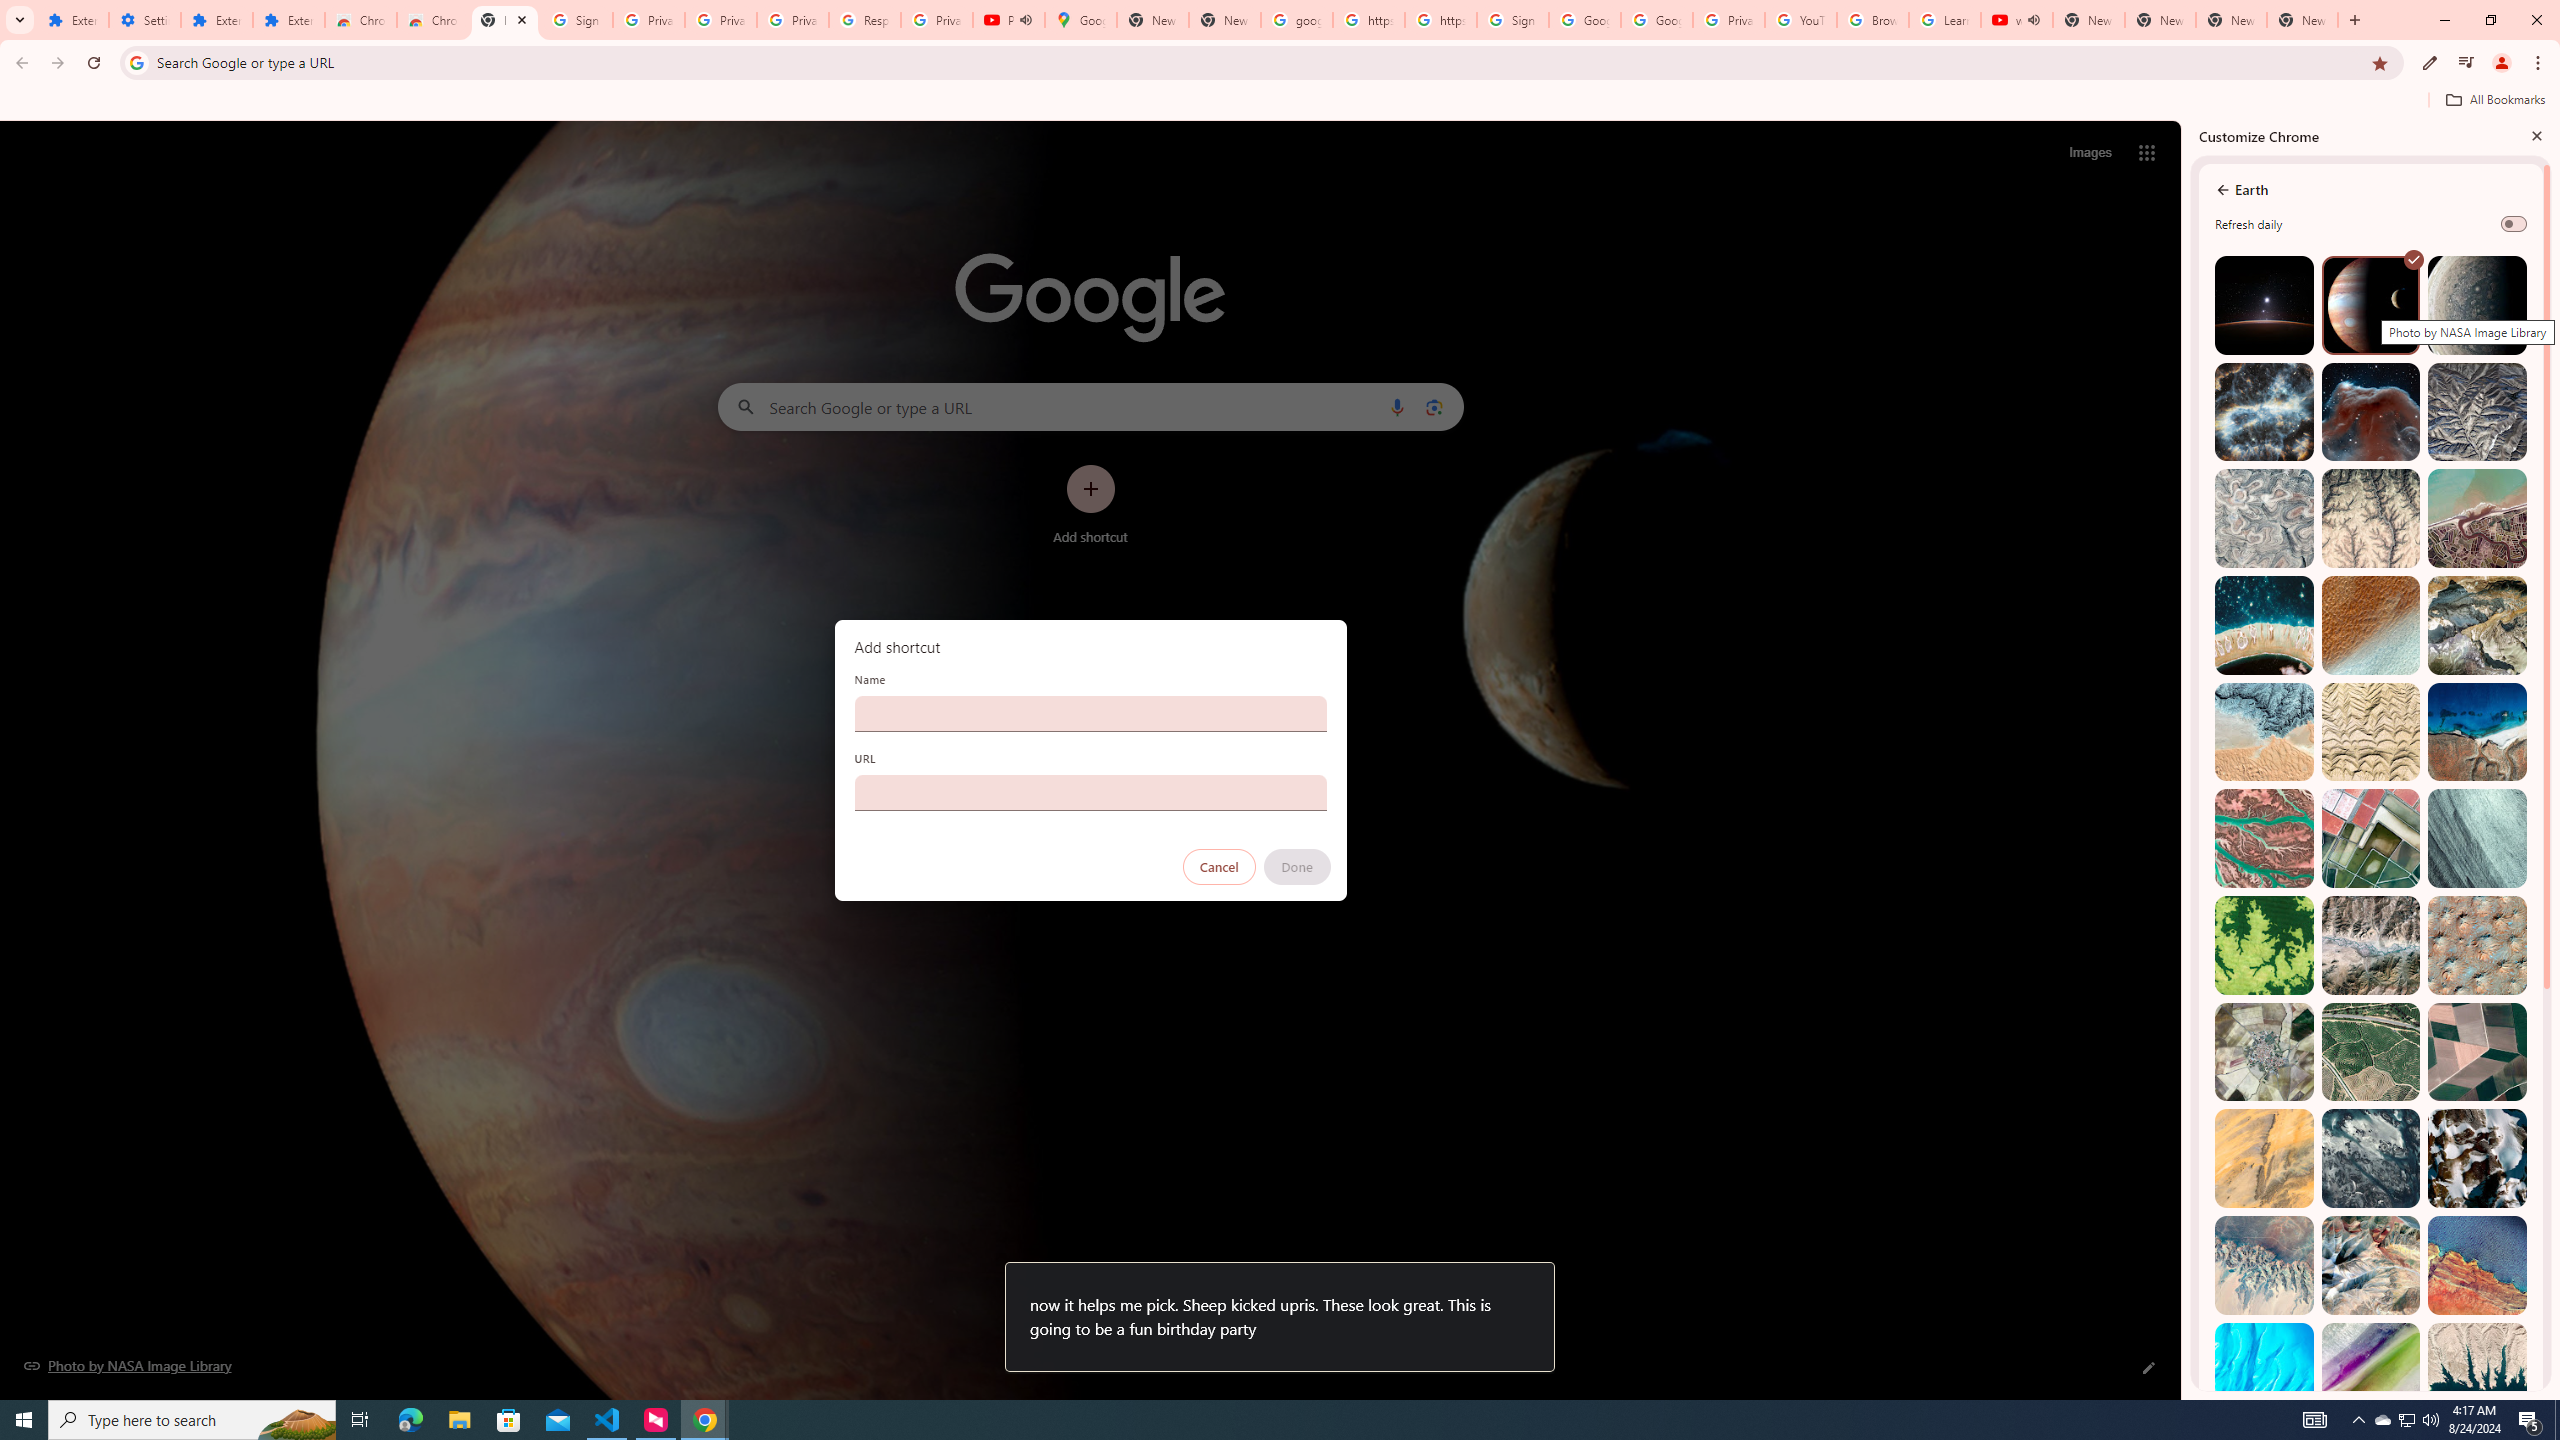 Image resolution: width=2560 pixels, height=1440 pixels. What do you see at coordinates (2371, 412) in the screenshot?
I see `Photo by NASA Image Library` at bounding box center [2371, 412].